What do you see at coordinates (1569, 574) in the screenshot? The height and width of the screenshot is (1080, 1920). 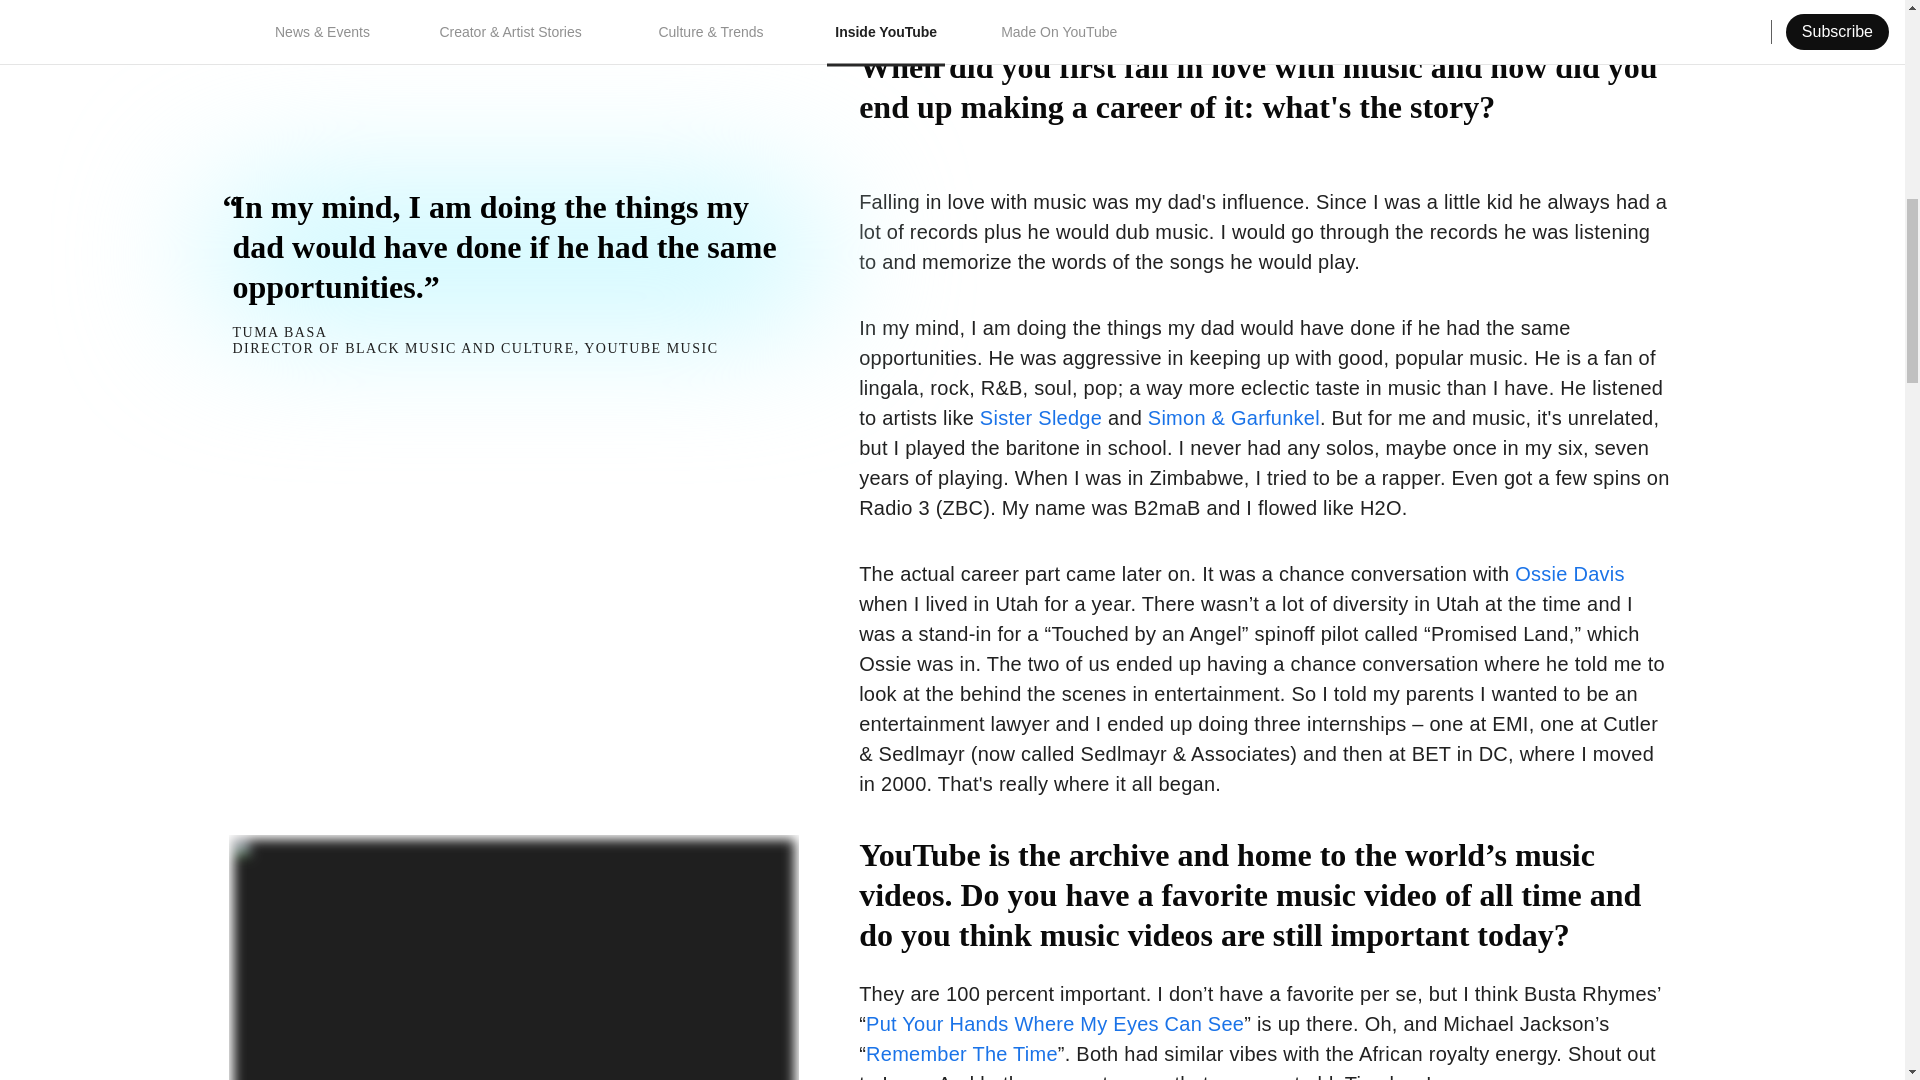 I see `Ossie Davis` at bounding box center [1569, 574].